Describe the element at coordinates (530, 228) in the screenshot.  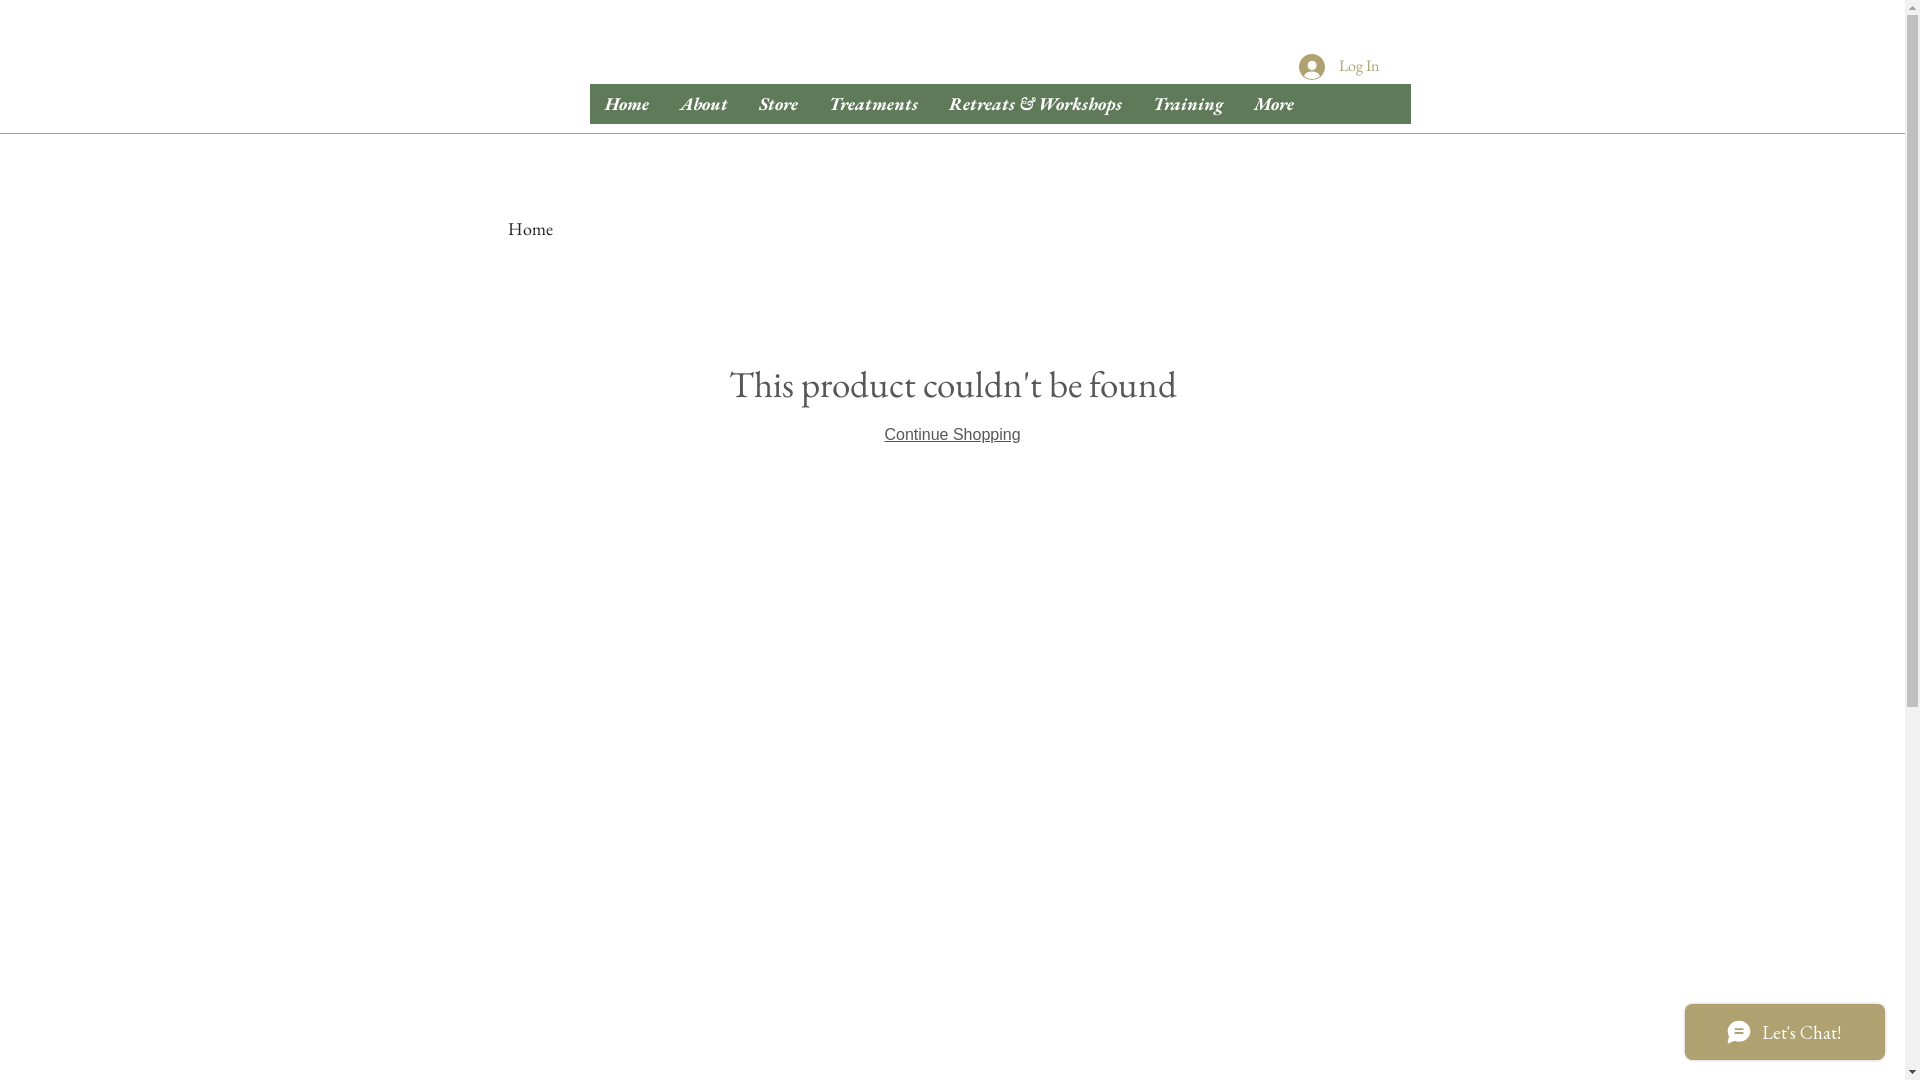
I see `Home` at that location.